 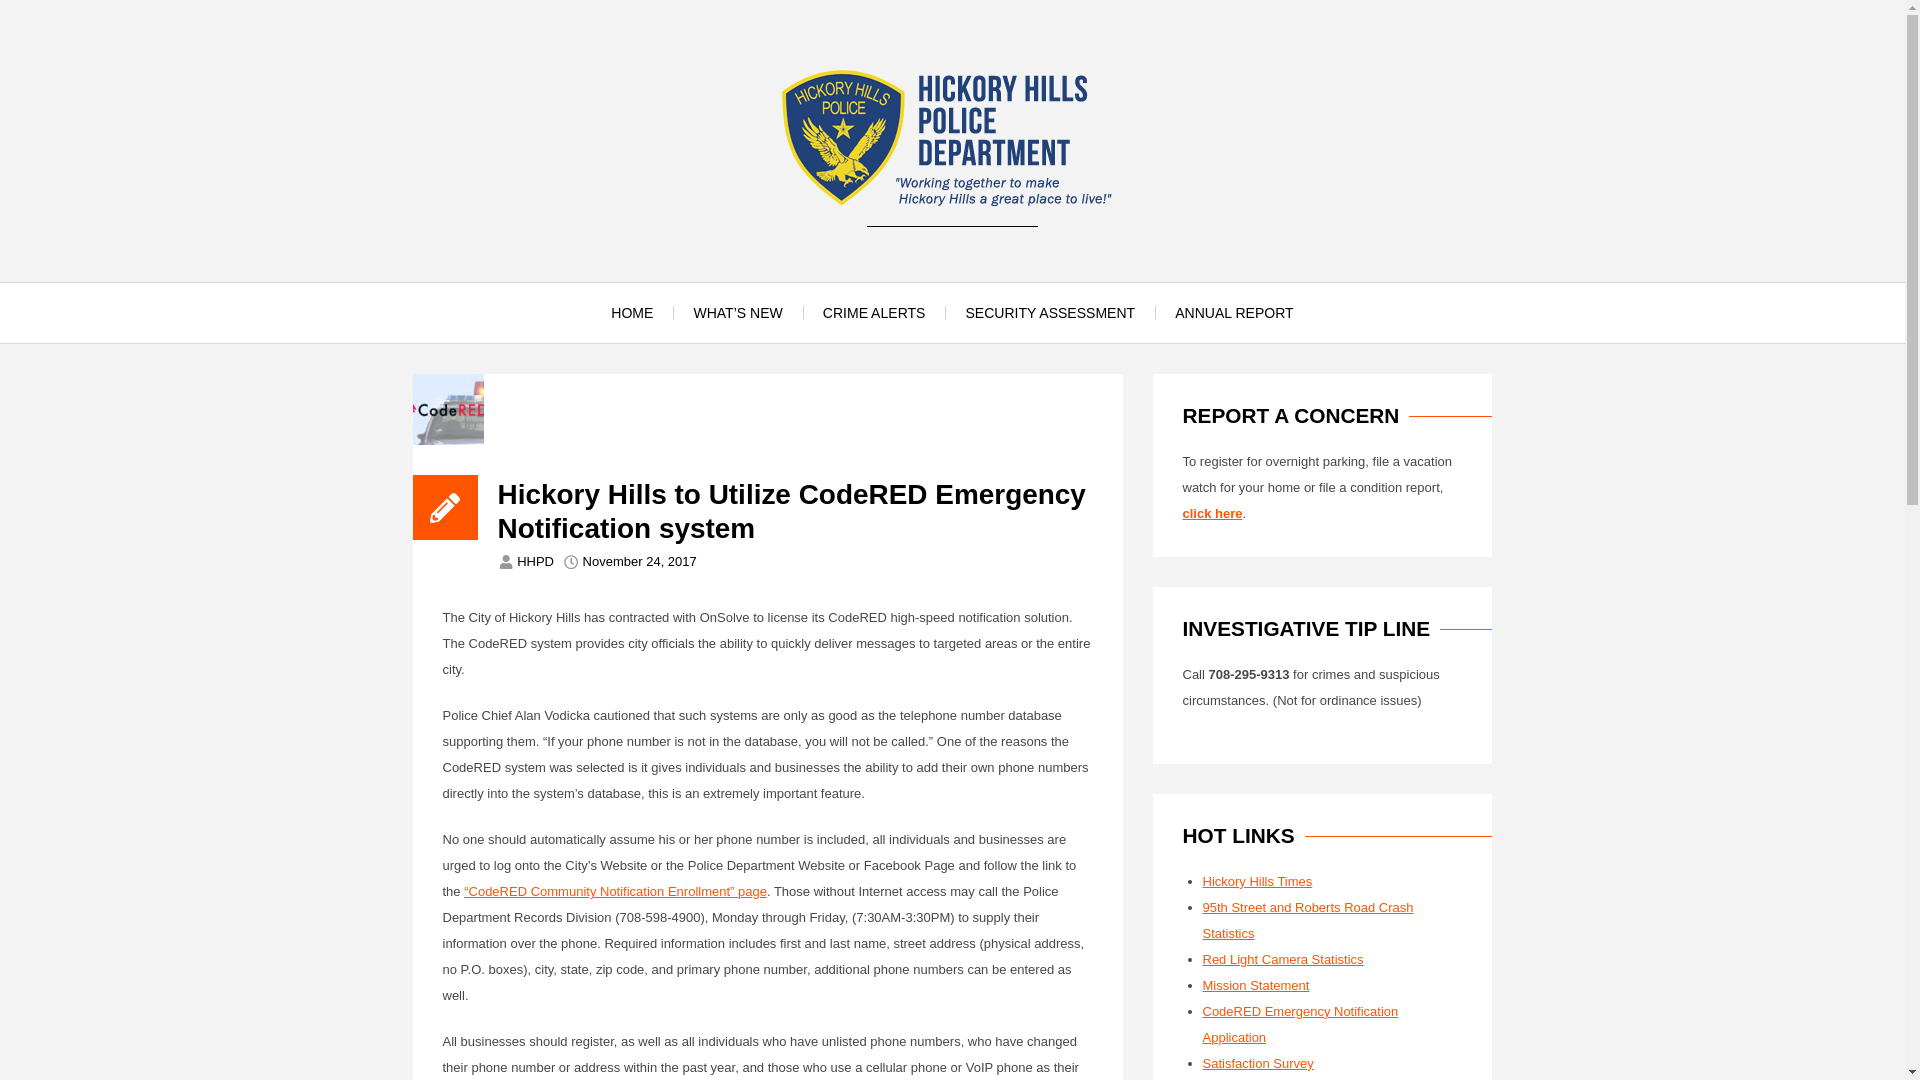 What do you see at coordinates (640, 562) in the screenshot?
I see `November 24, 2017` at bounding box center [640, 562].